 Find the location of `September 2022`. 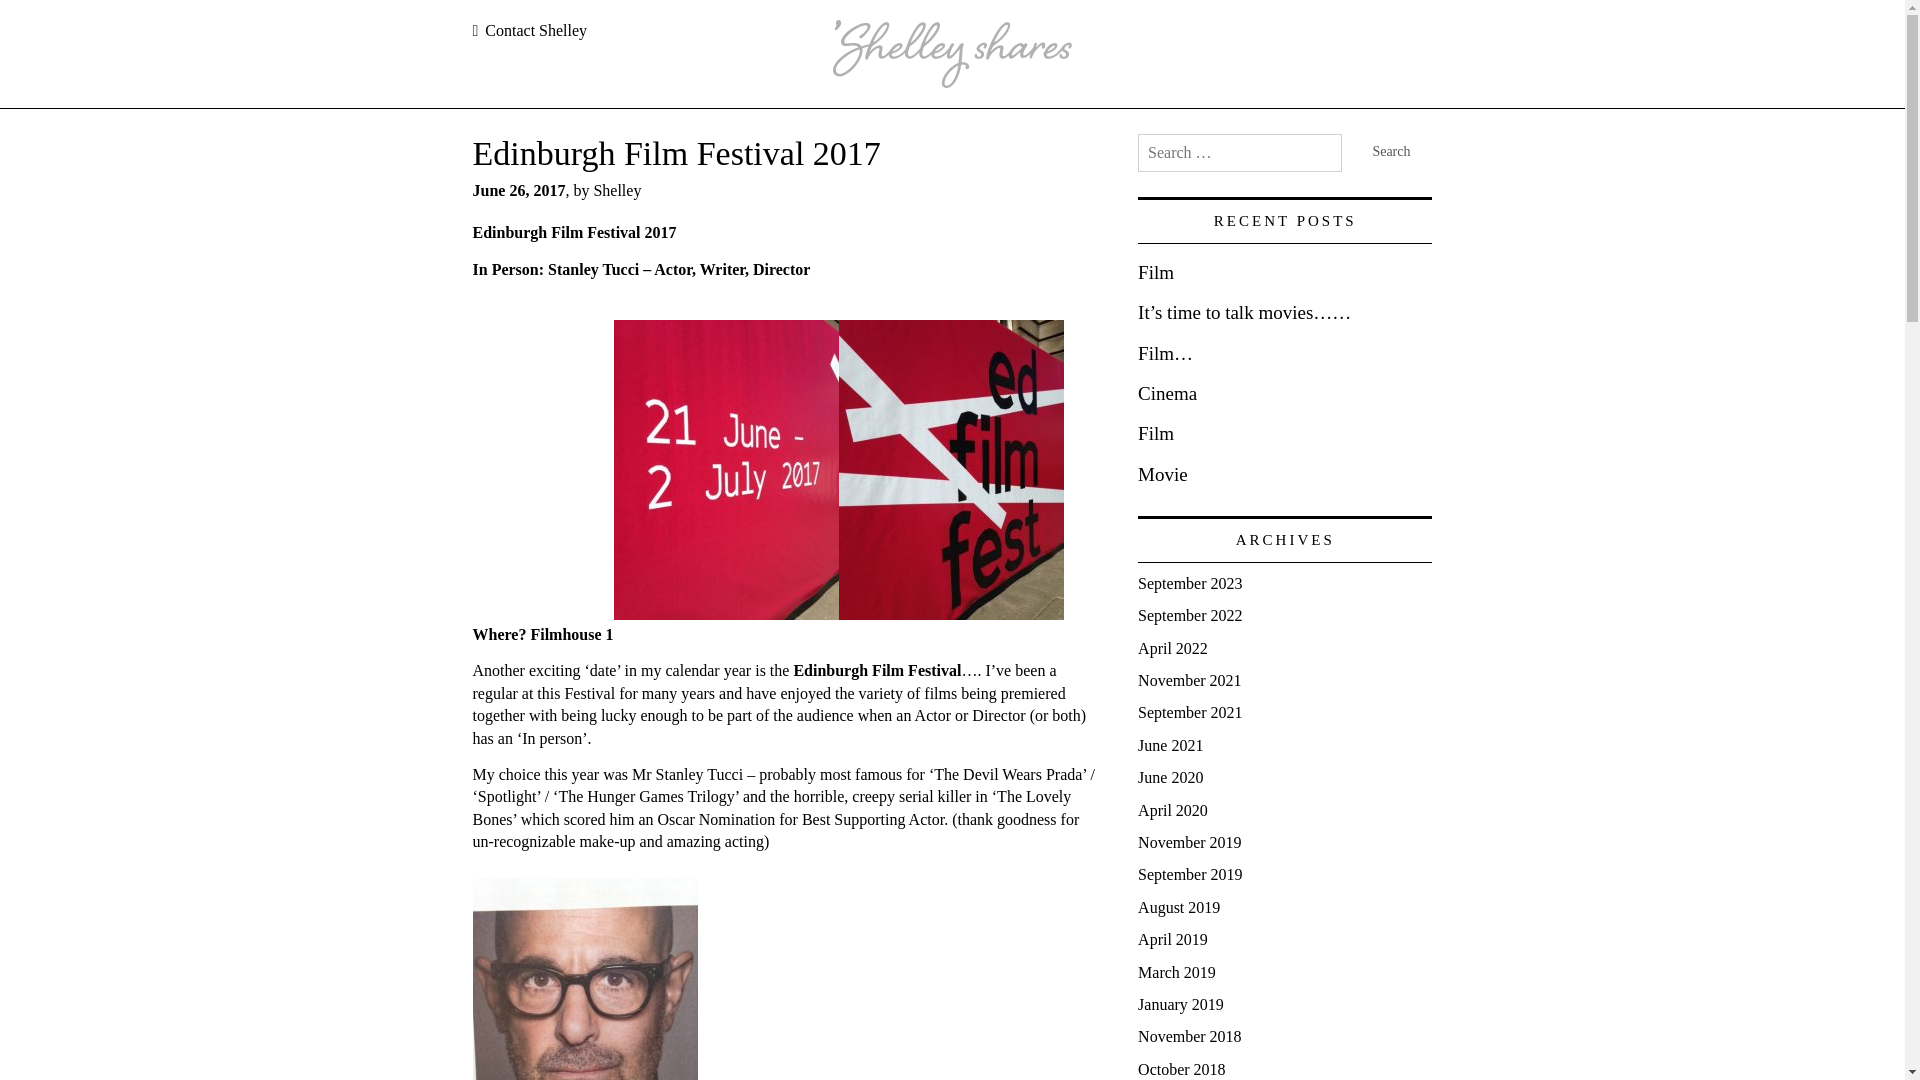

September 2022 is located at coordinates (1190, 615).